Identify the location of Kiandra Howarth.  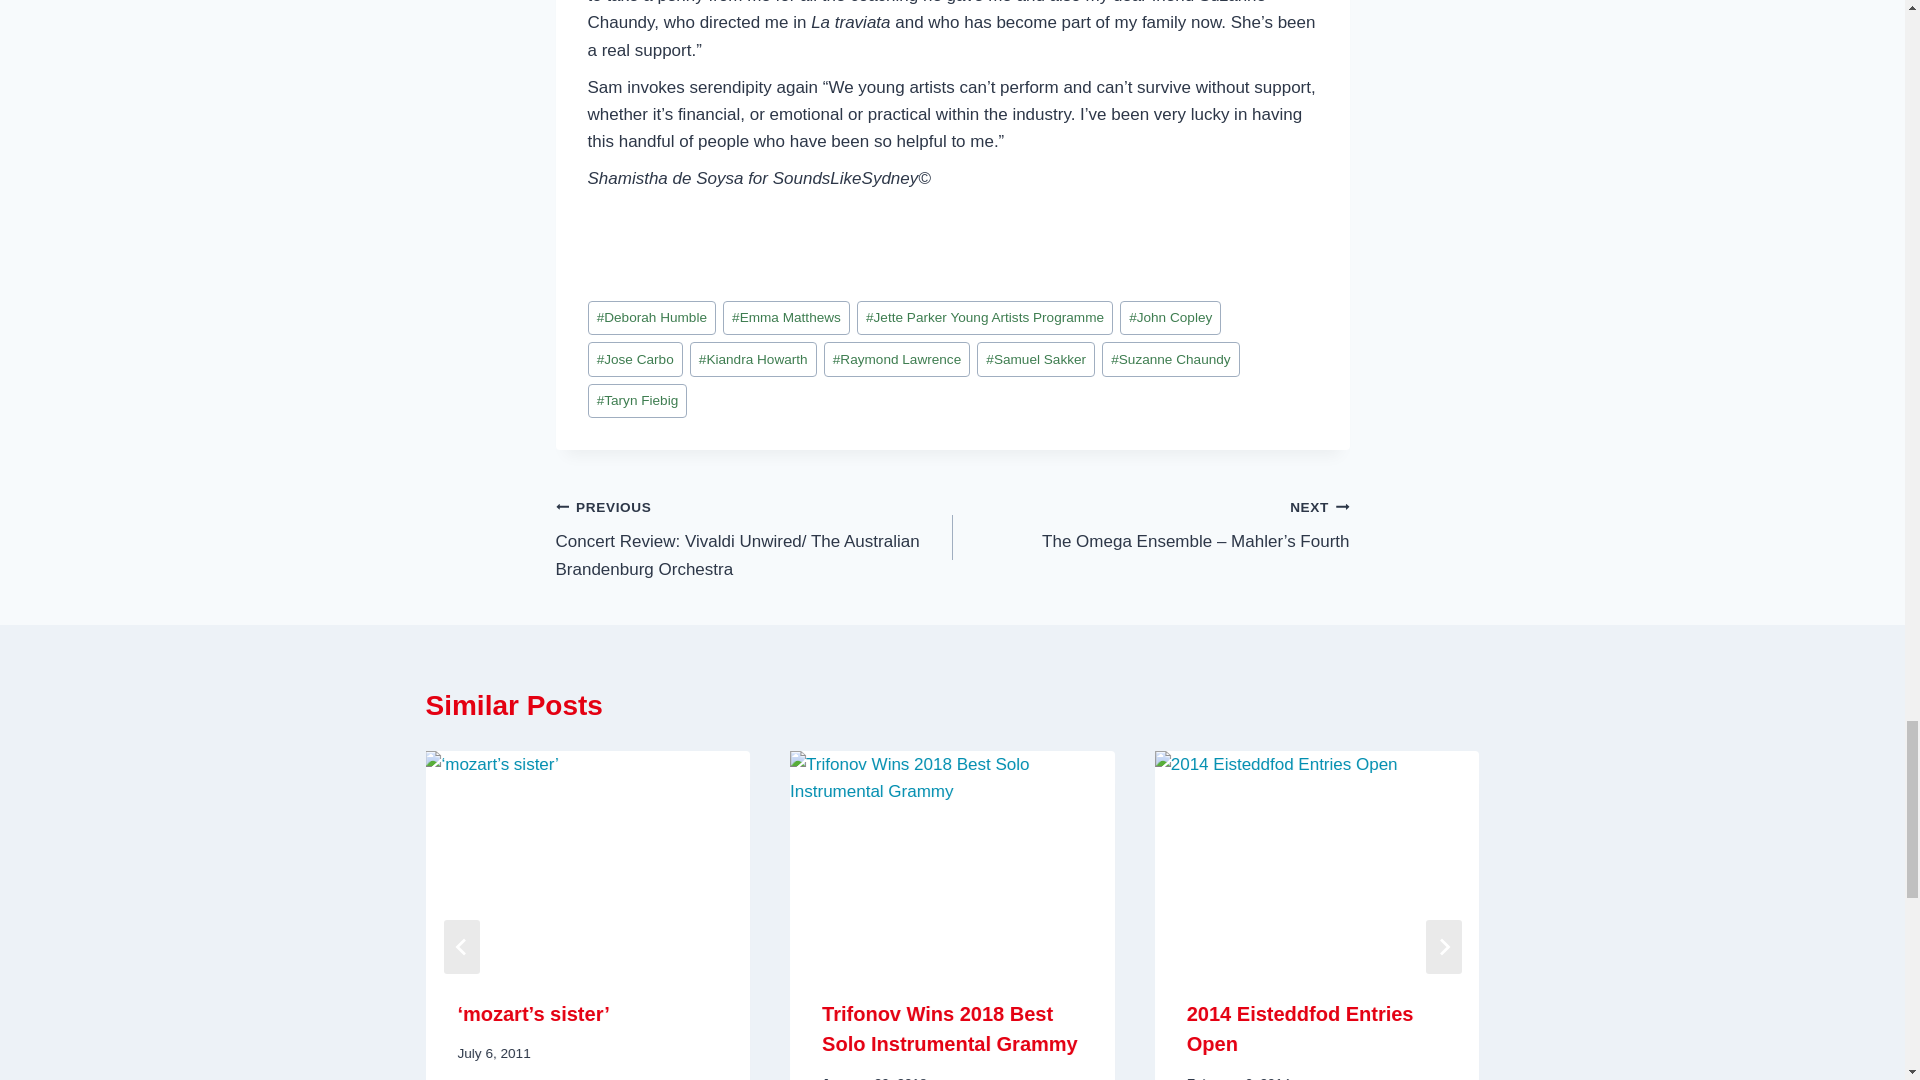
(753, 359).